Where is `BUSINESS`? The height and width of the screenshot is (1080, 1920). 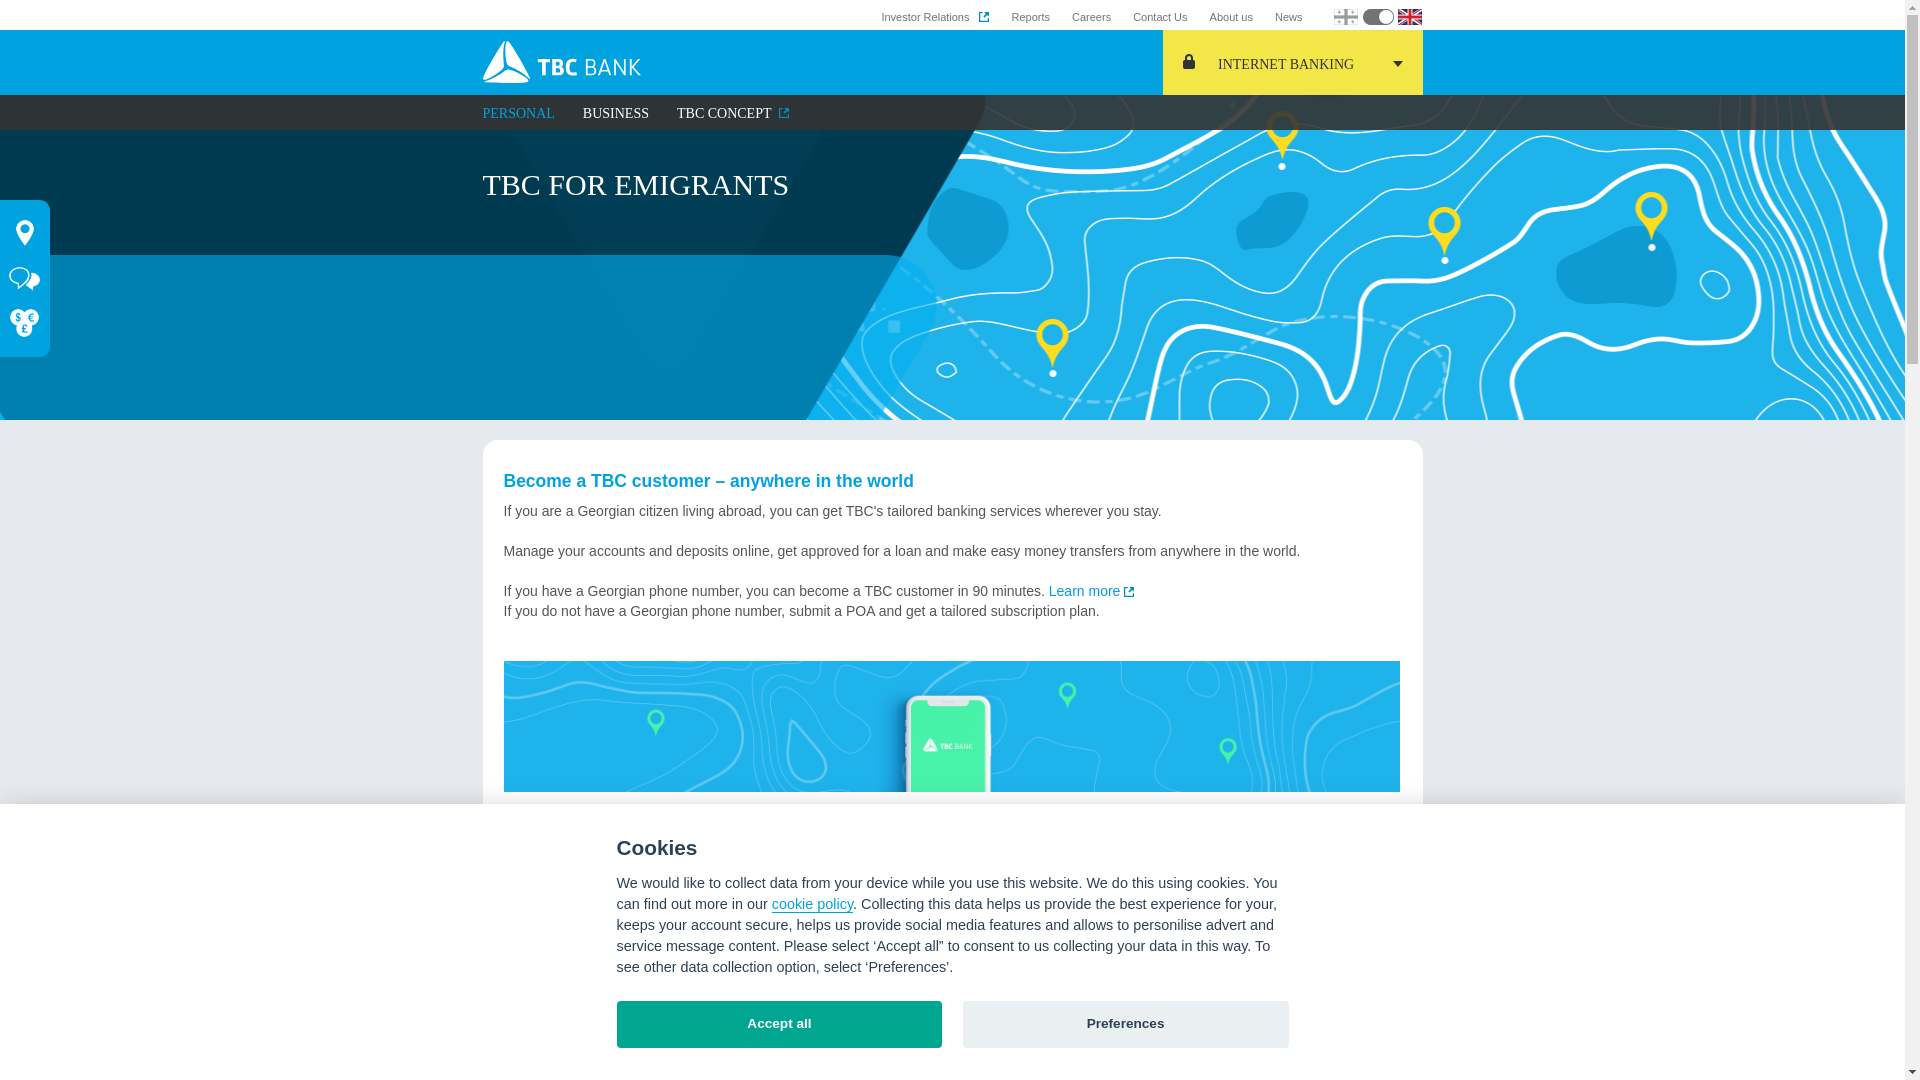
BUSINESS is located at coordinates (616, 114).